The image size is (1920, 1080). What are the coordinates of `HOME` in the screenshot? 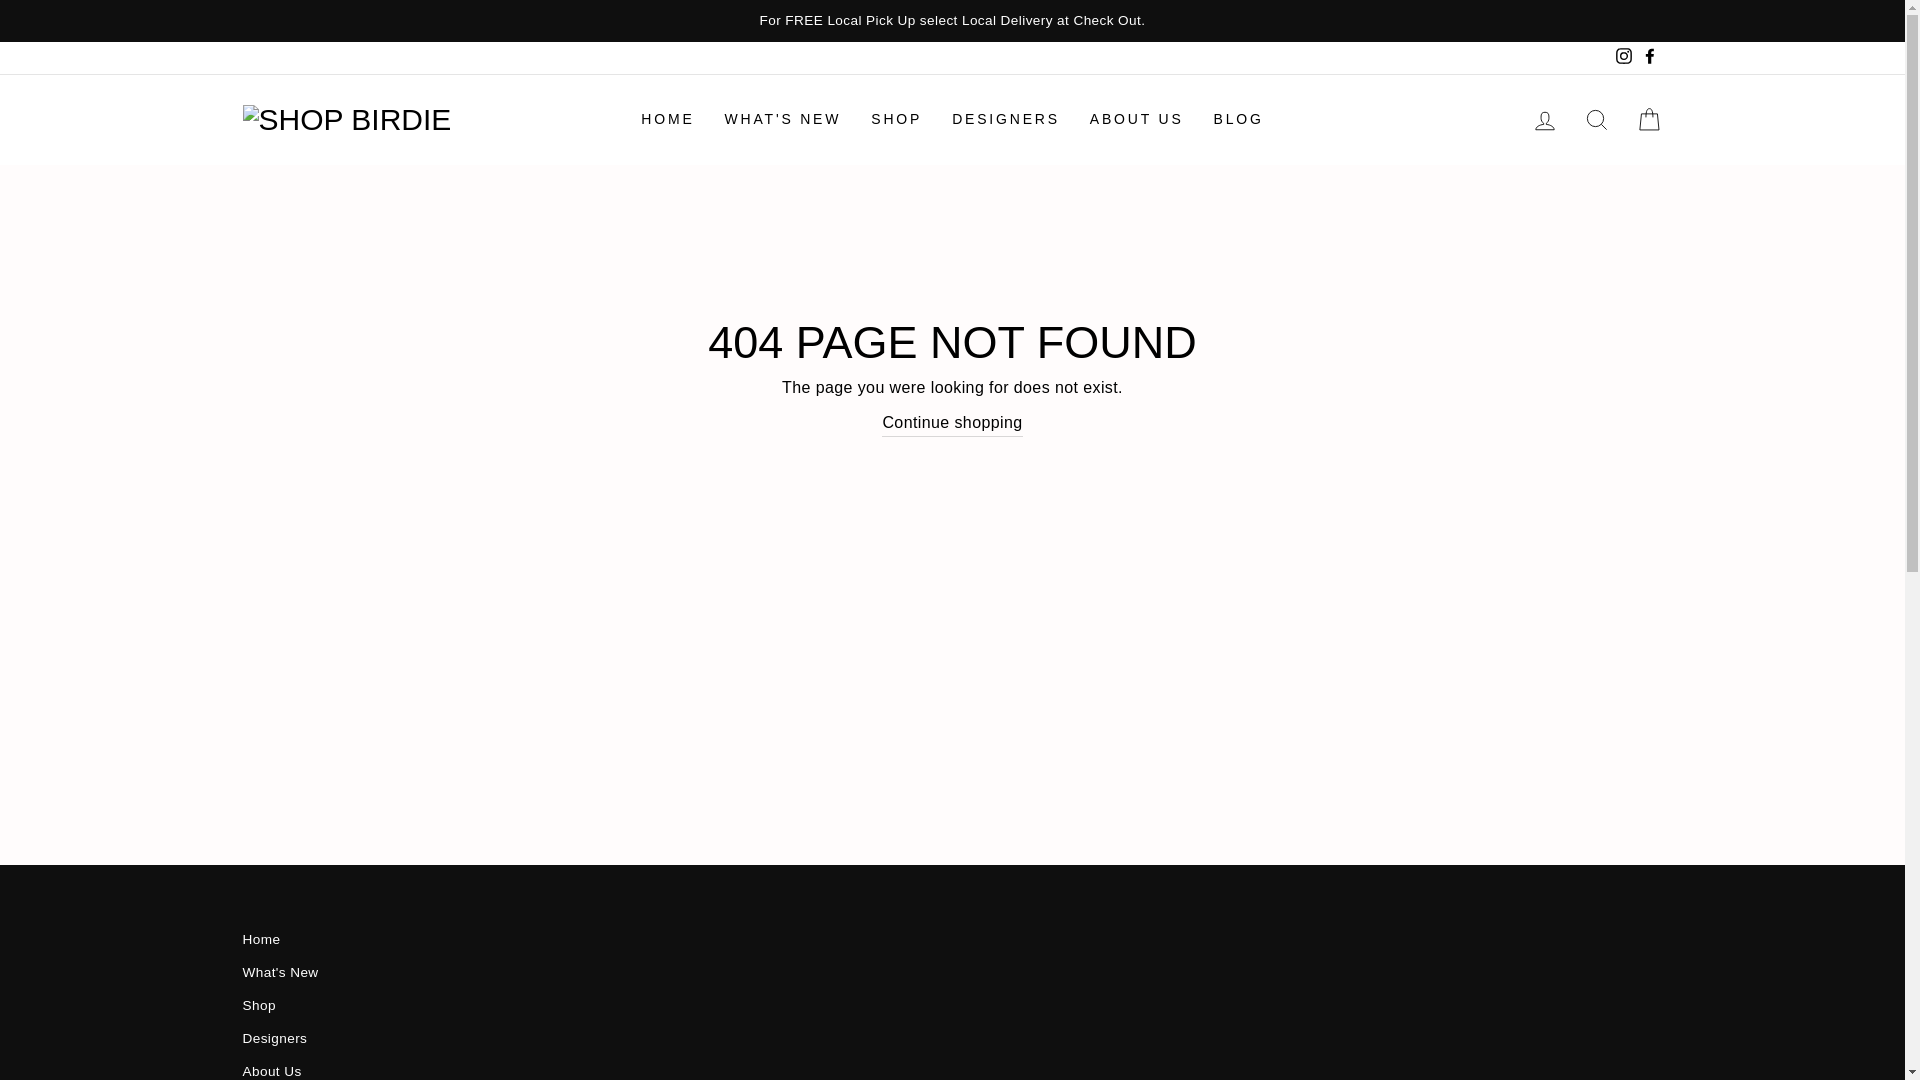 It's located at (666, 120).